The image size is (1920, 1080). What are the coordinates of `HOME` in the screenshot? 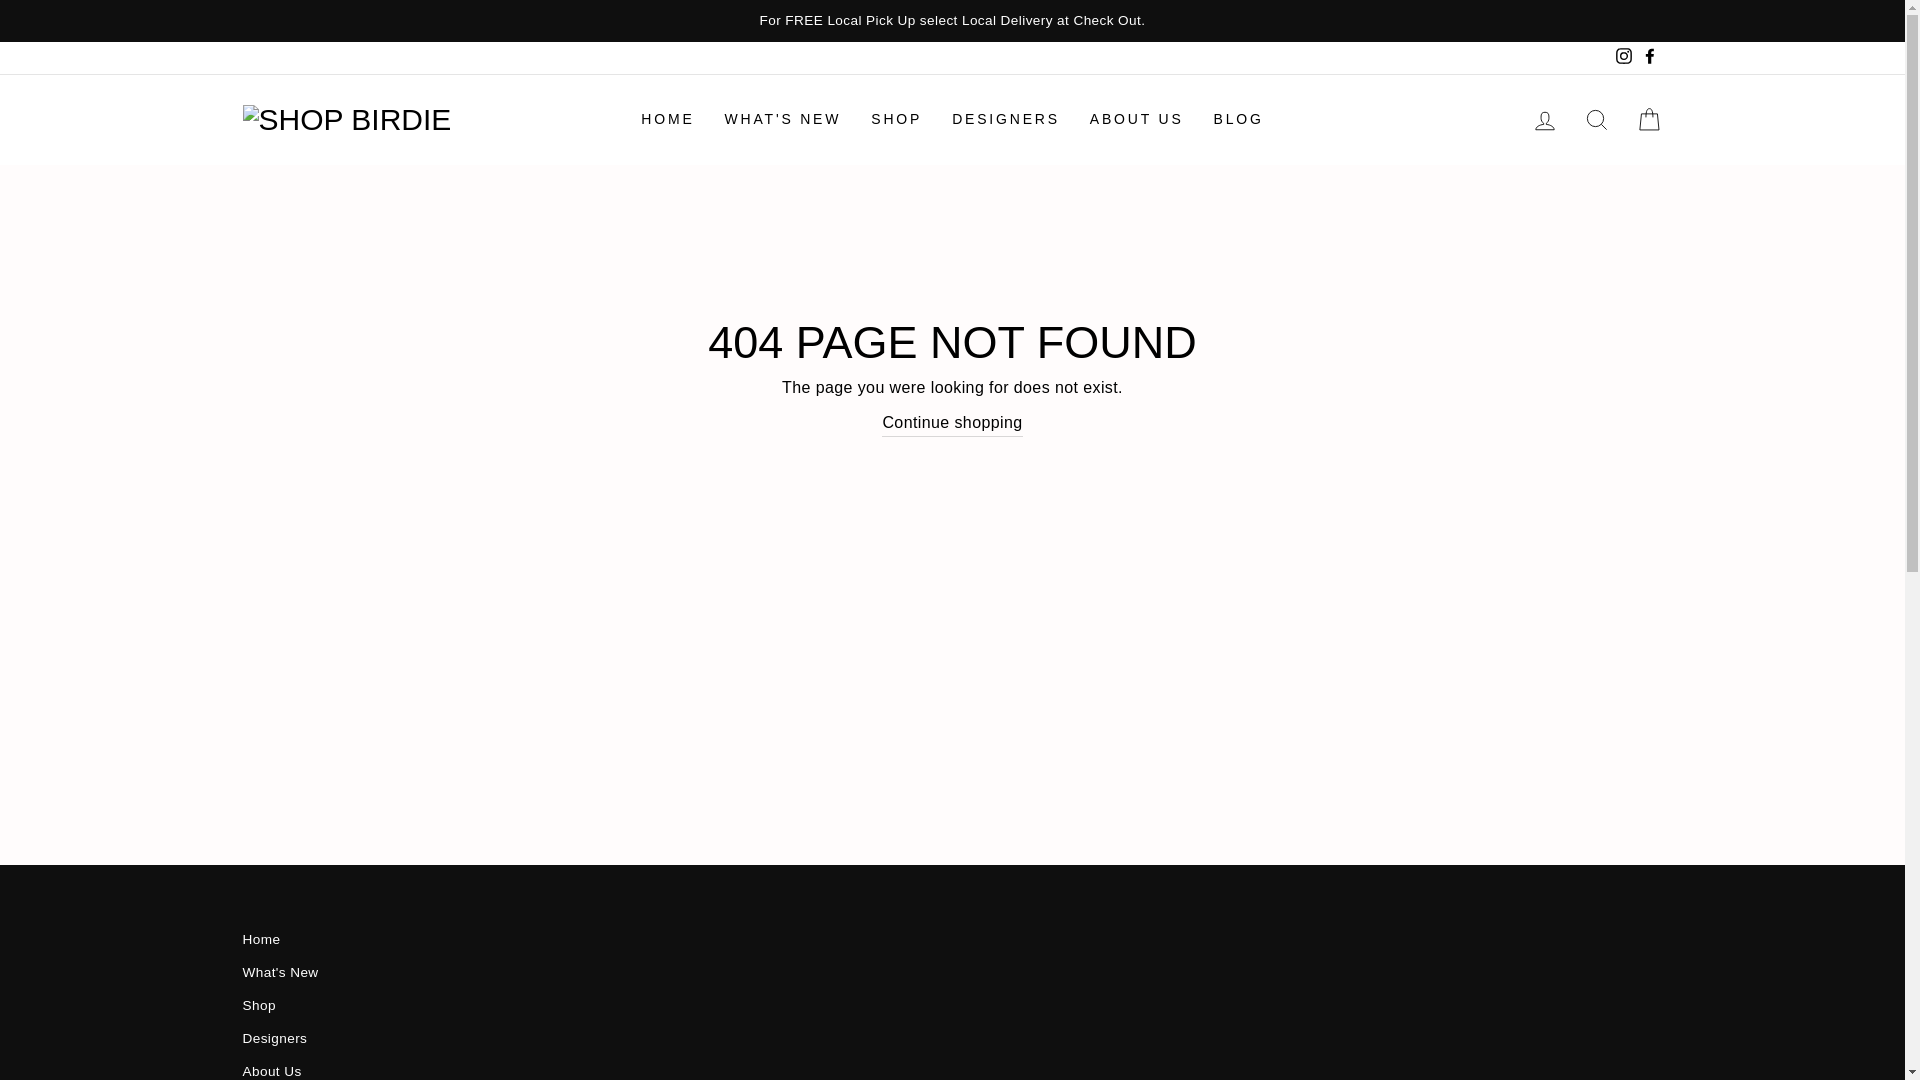 It's located at (666, 120).